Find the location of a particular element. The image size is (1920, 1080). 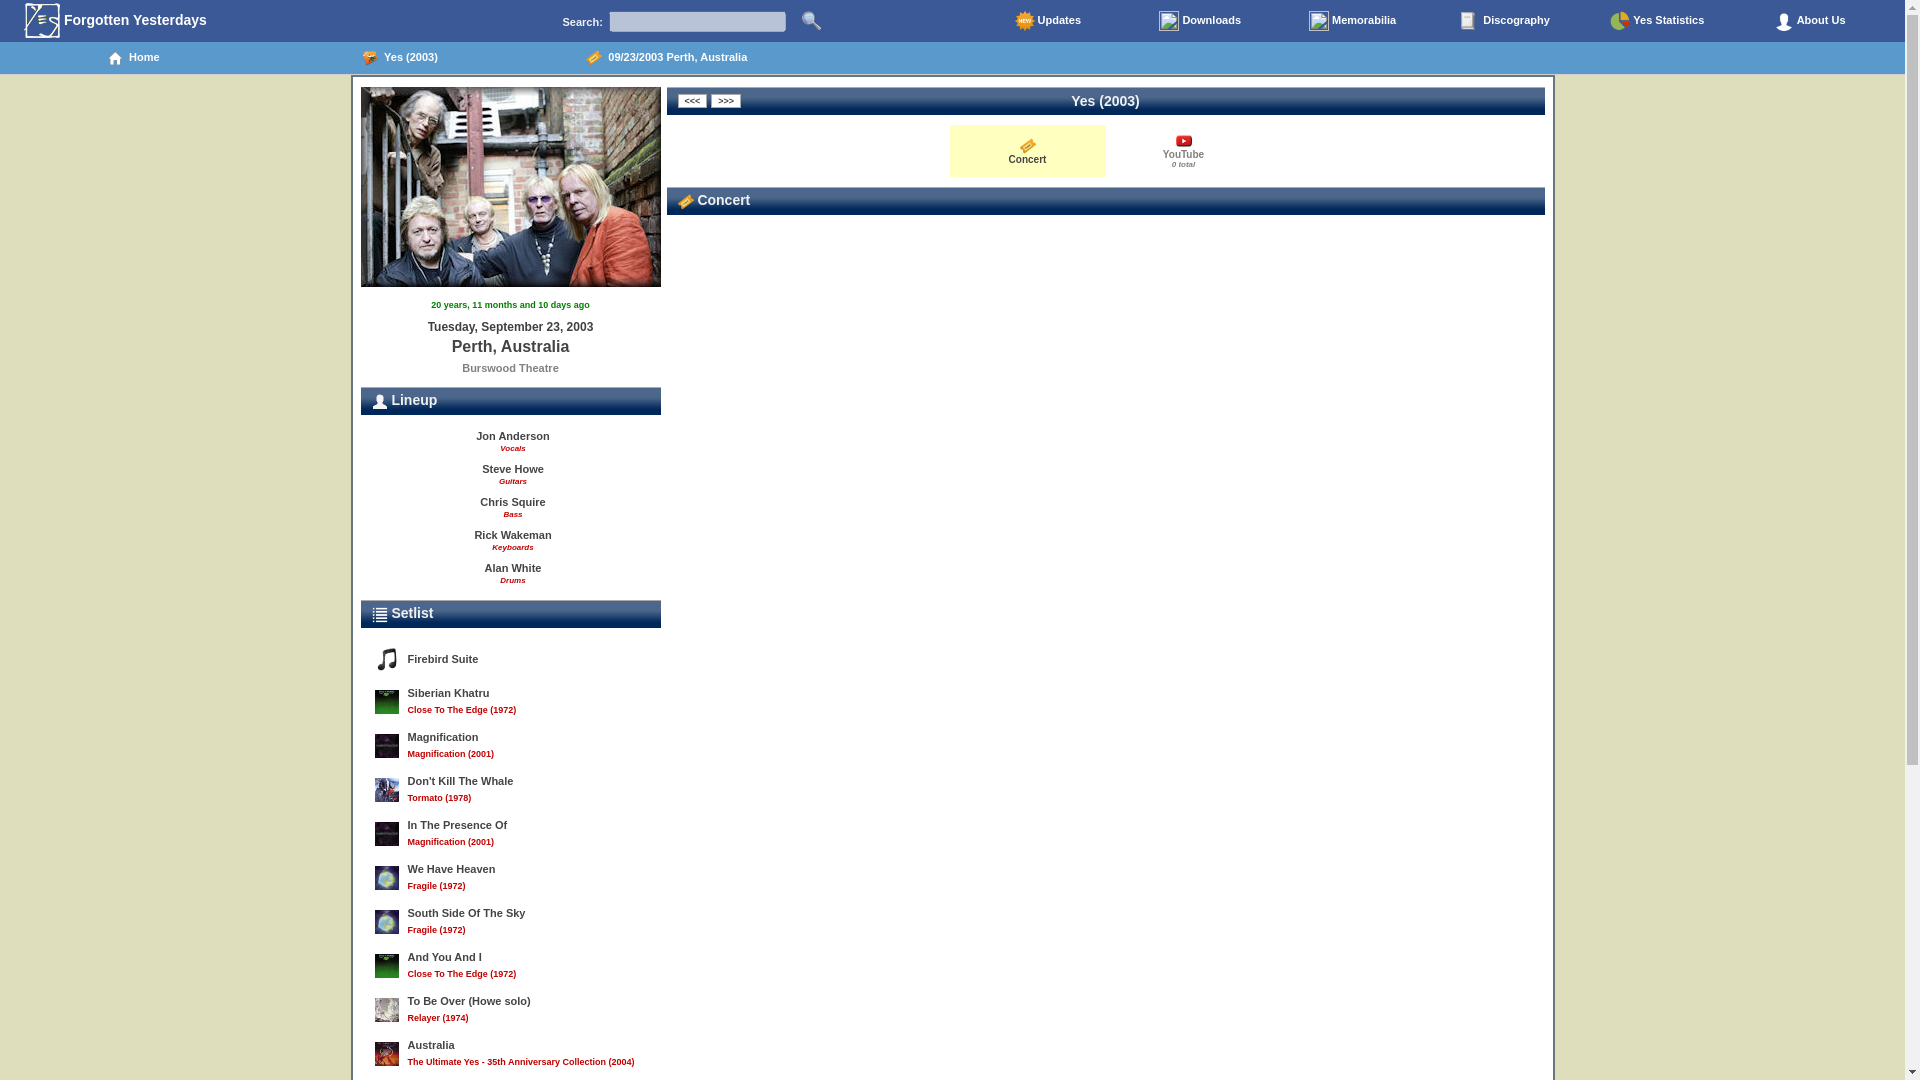

Quick Search is located at coordinates (812, 20).